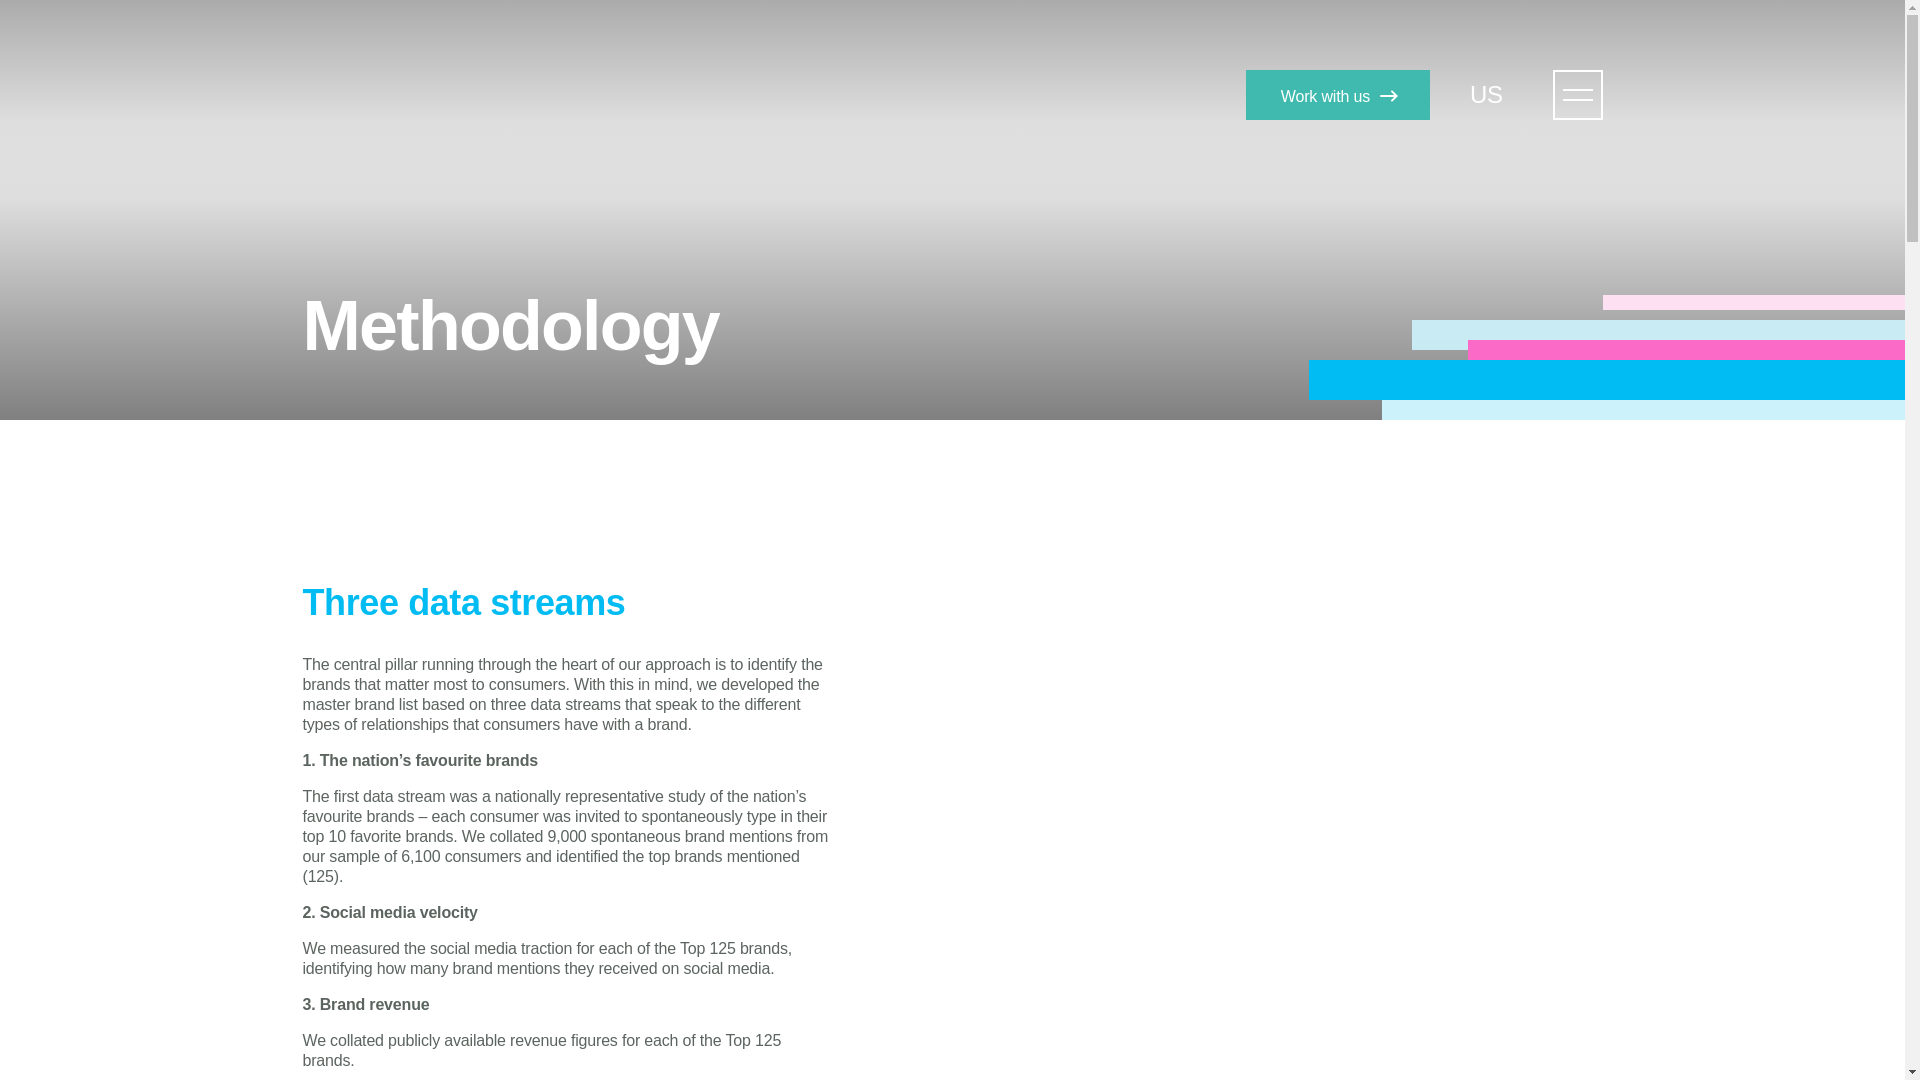 The image size is (1920, 1080). I want to click on Work with us, so click(1338, 94).